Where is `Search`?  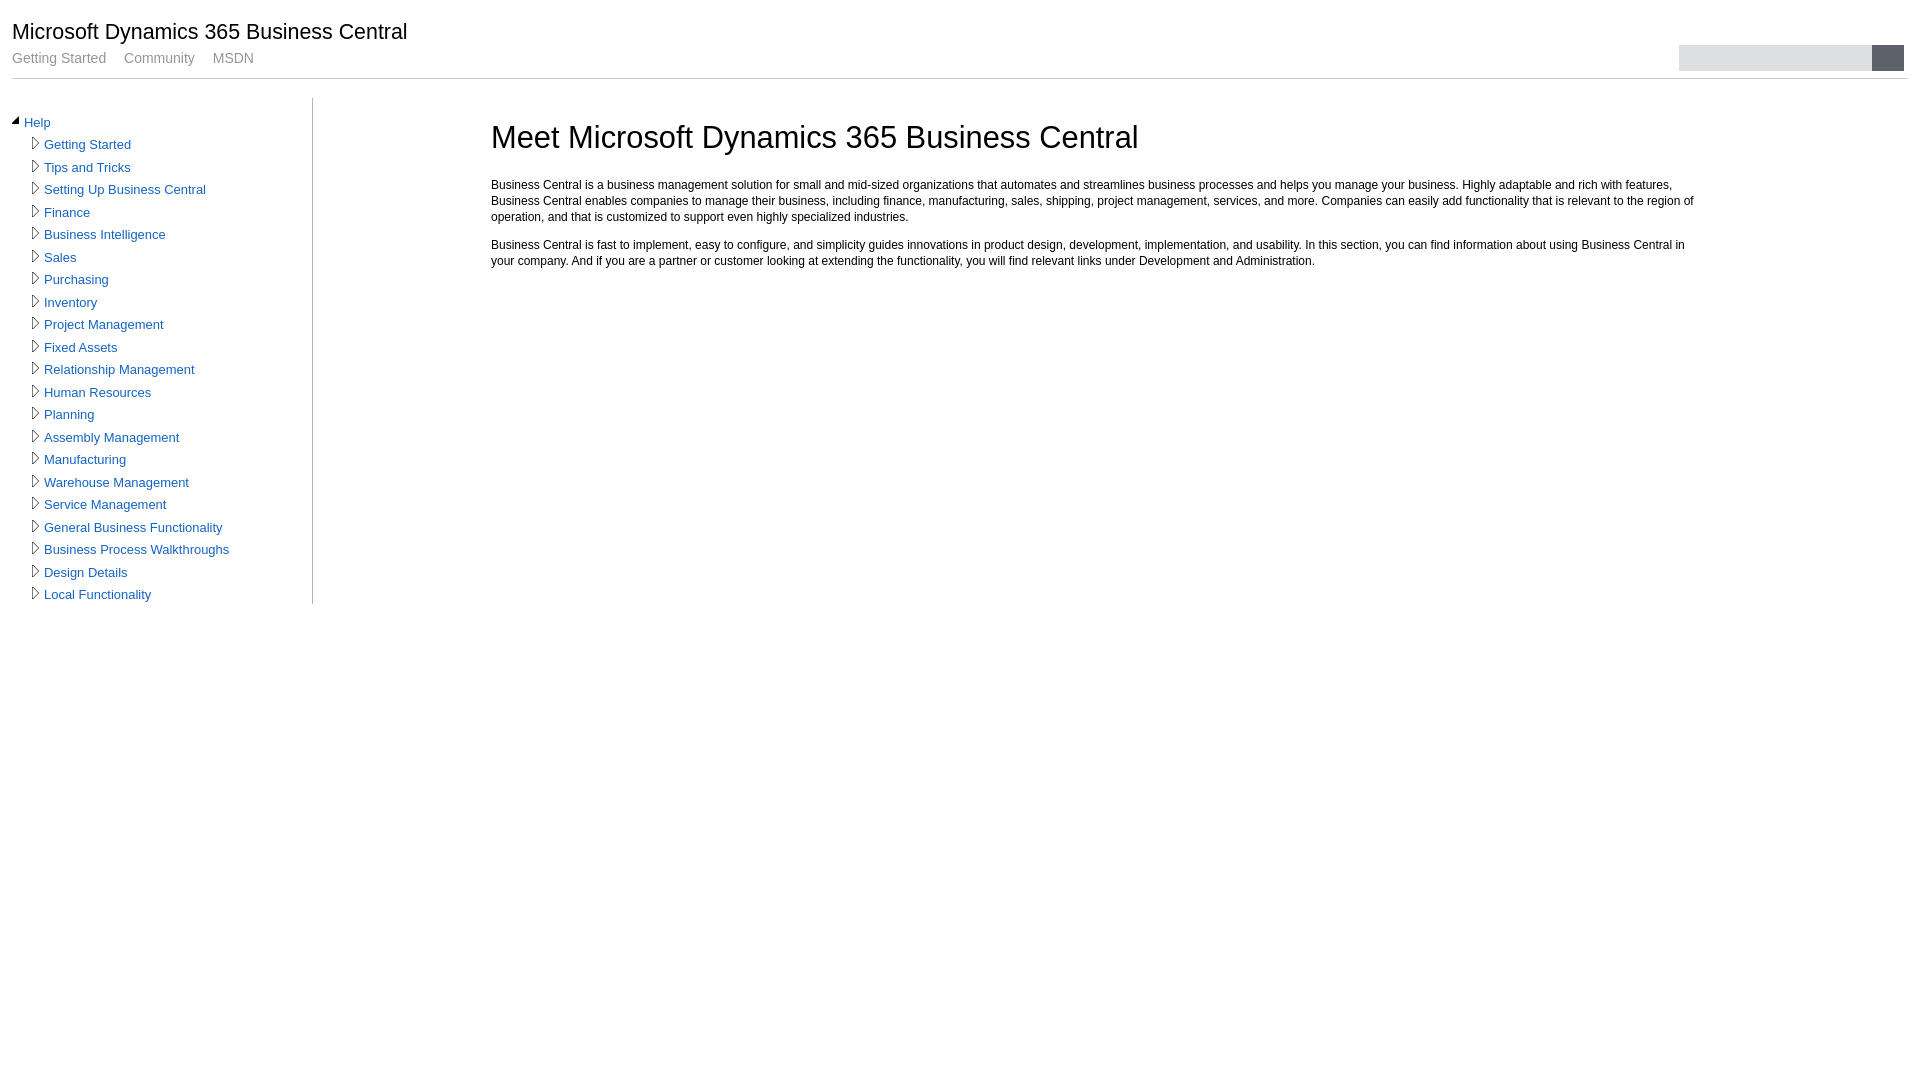 Search is located at coordinates (1888, 58).